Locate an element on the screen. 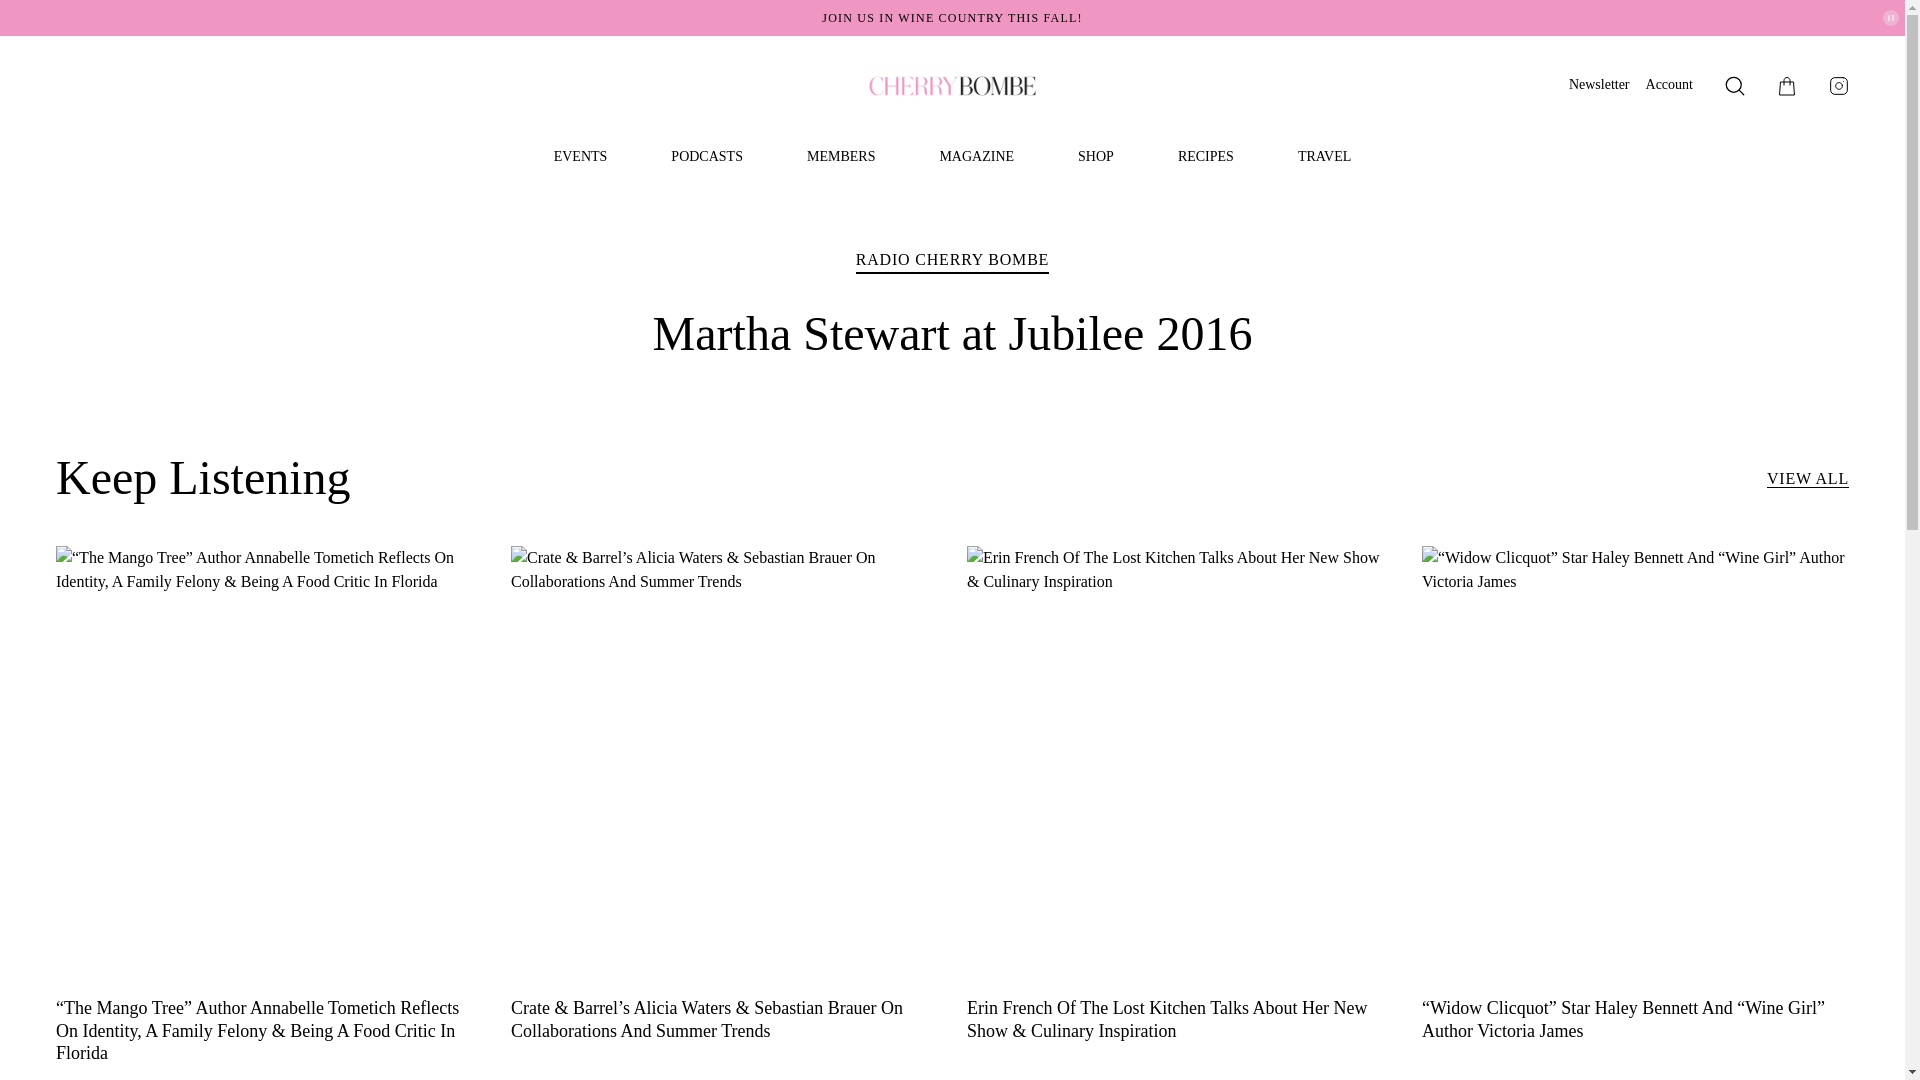 Image resolution: width=1920 pixels, height=1080 pixels. Search is located at coordinates (1734, 86).